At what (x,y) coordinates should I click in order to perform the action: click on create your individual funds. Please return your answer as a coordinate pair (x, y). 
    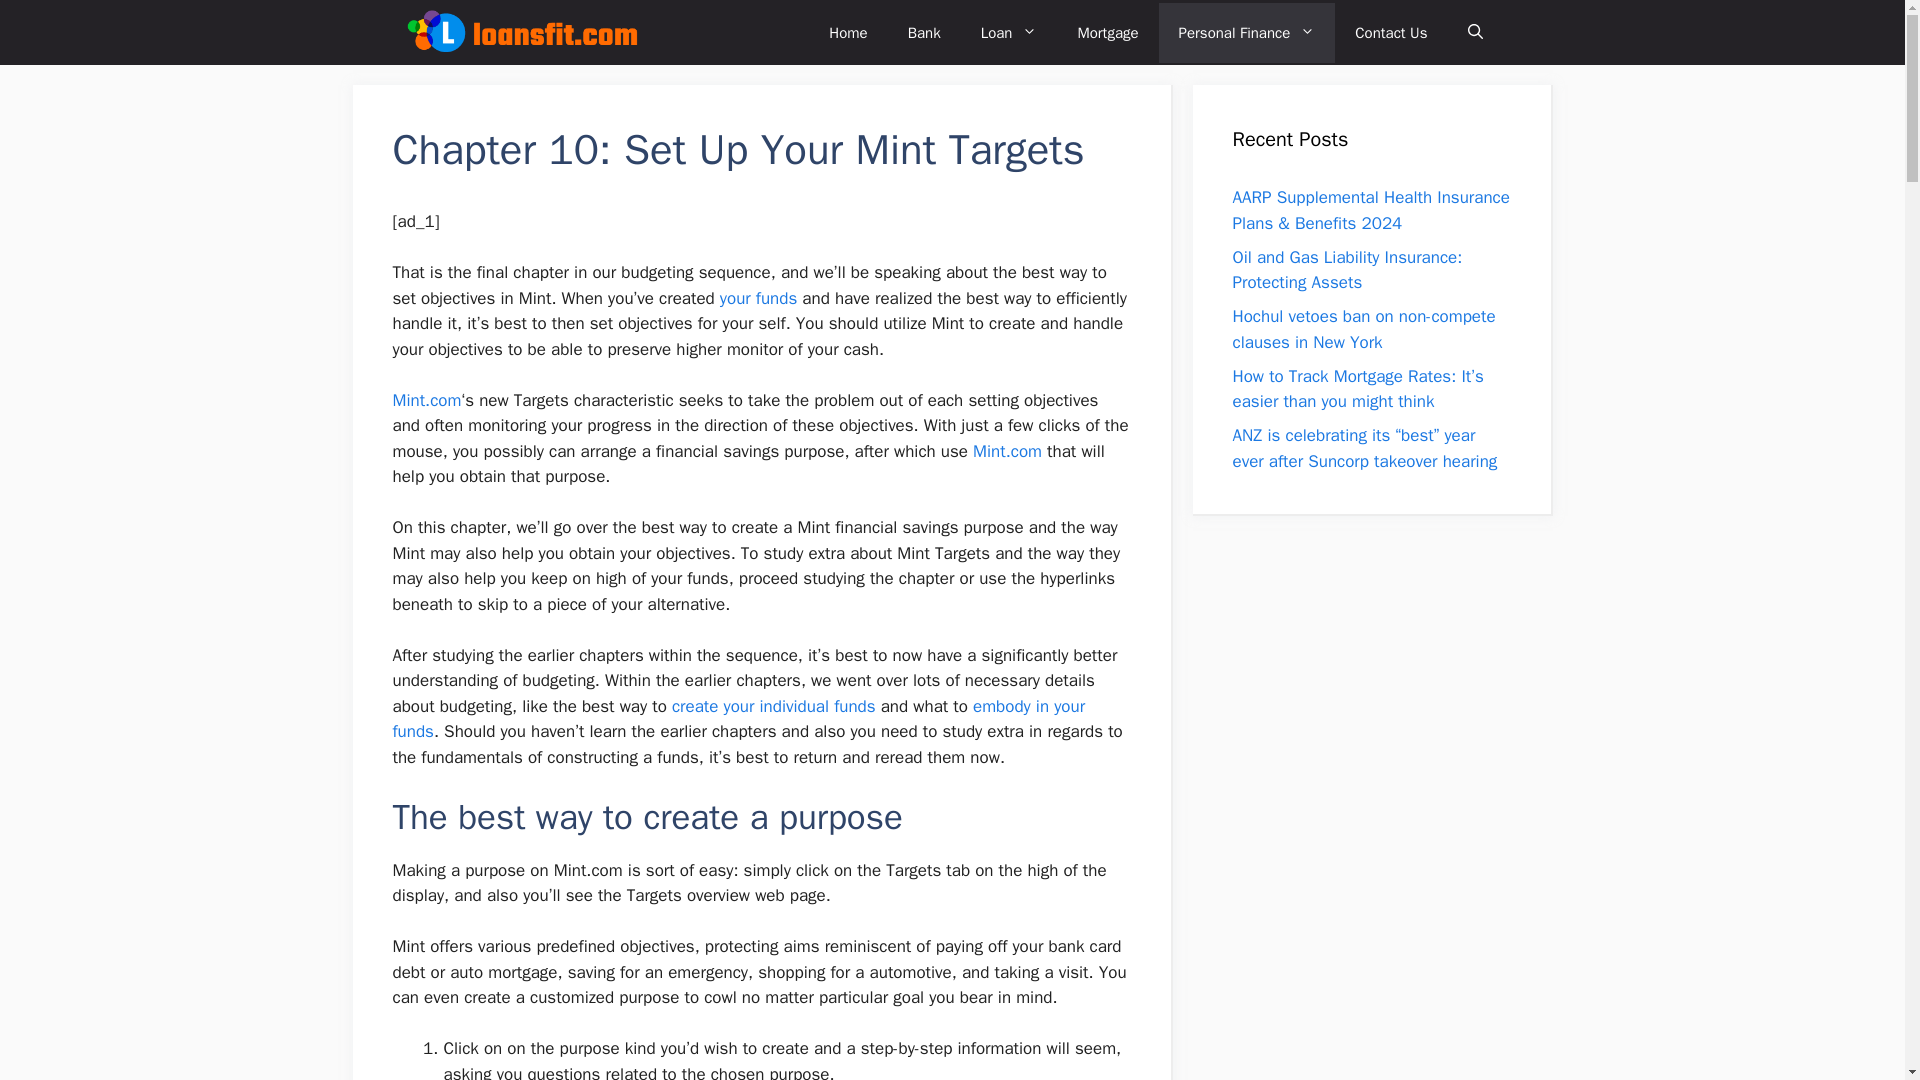
    Looking at the image, I should click on (774, 706).